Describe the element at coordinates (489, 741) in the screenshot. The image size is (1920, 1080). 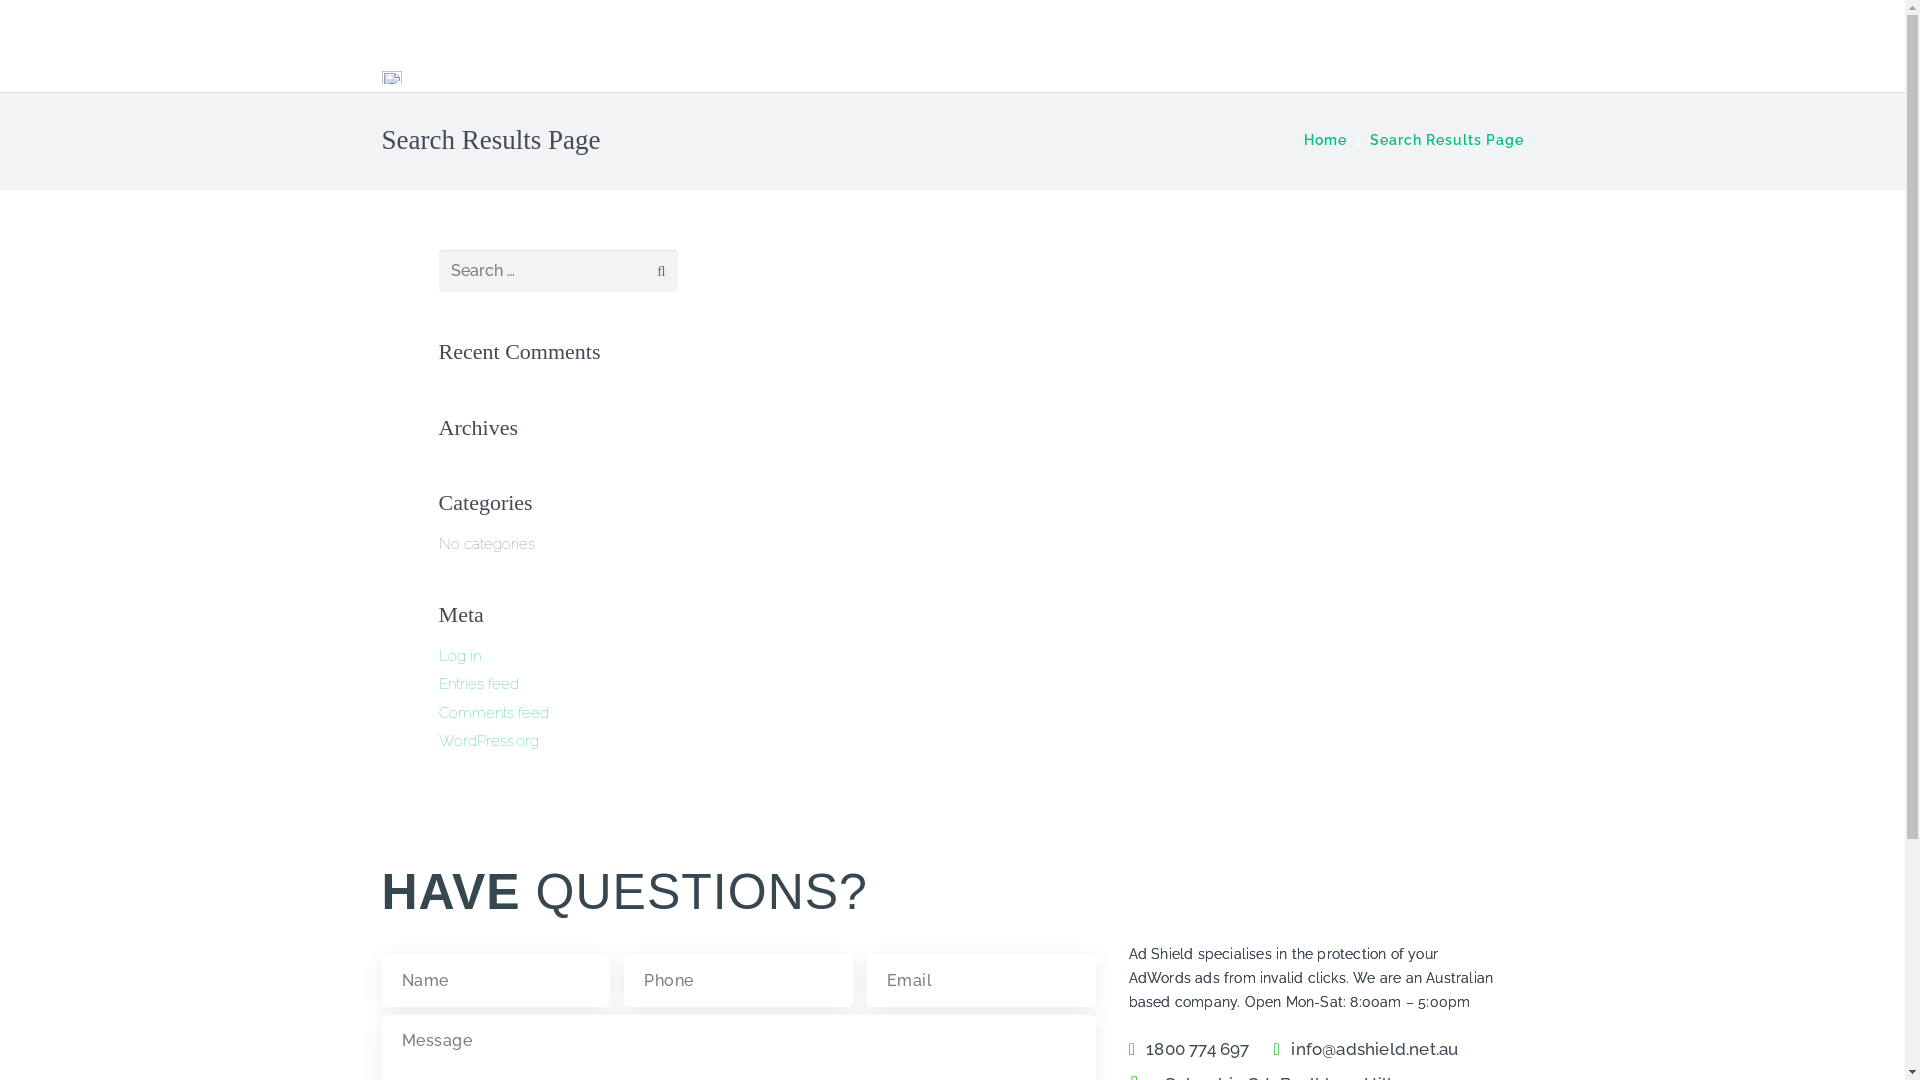
I see `WordPress.org` at that location.